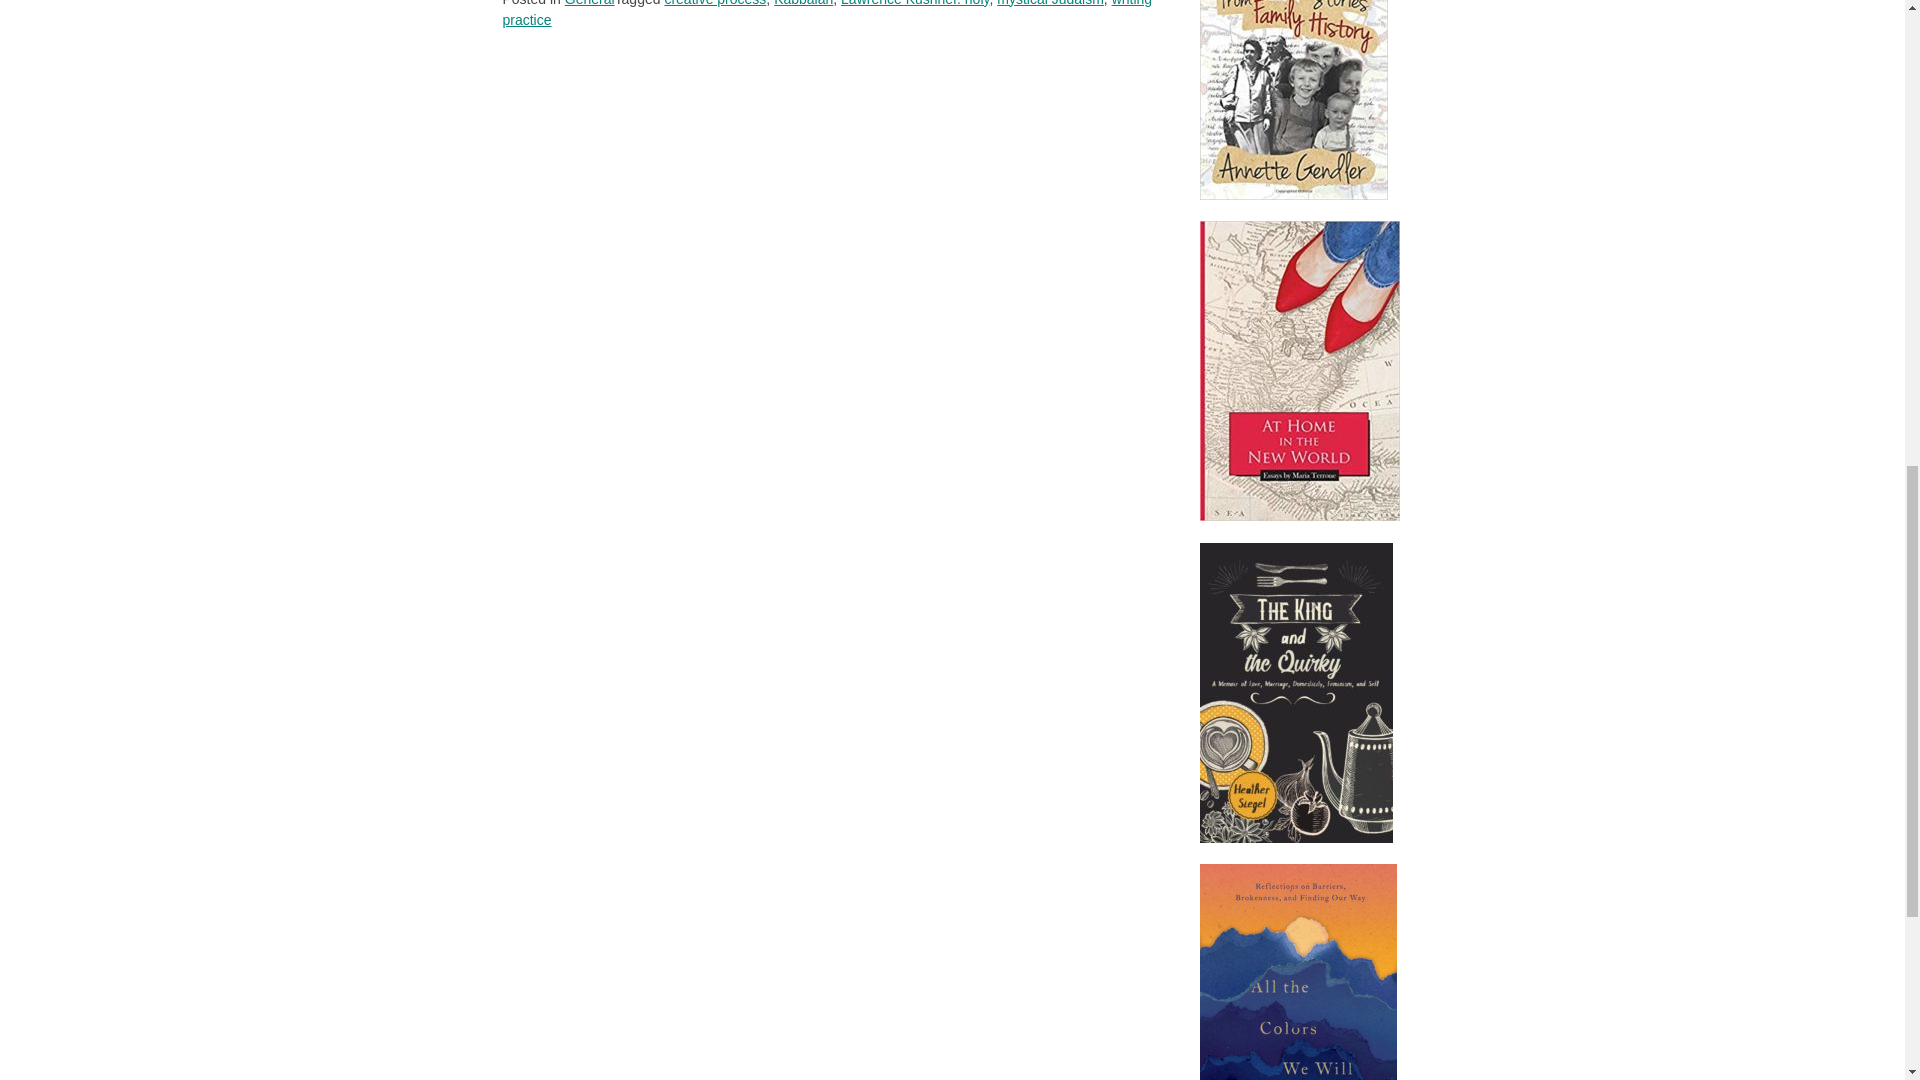 The width and height of the screenshot is (1920, 1080). Describe the element at coordinates (914, 3) in the screenshot. I see `Lawrence Kushner. holy` at that location.